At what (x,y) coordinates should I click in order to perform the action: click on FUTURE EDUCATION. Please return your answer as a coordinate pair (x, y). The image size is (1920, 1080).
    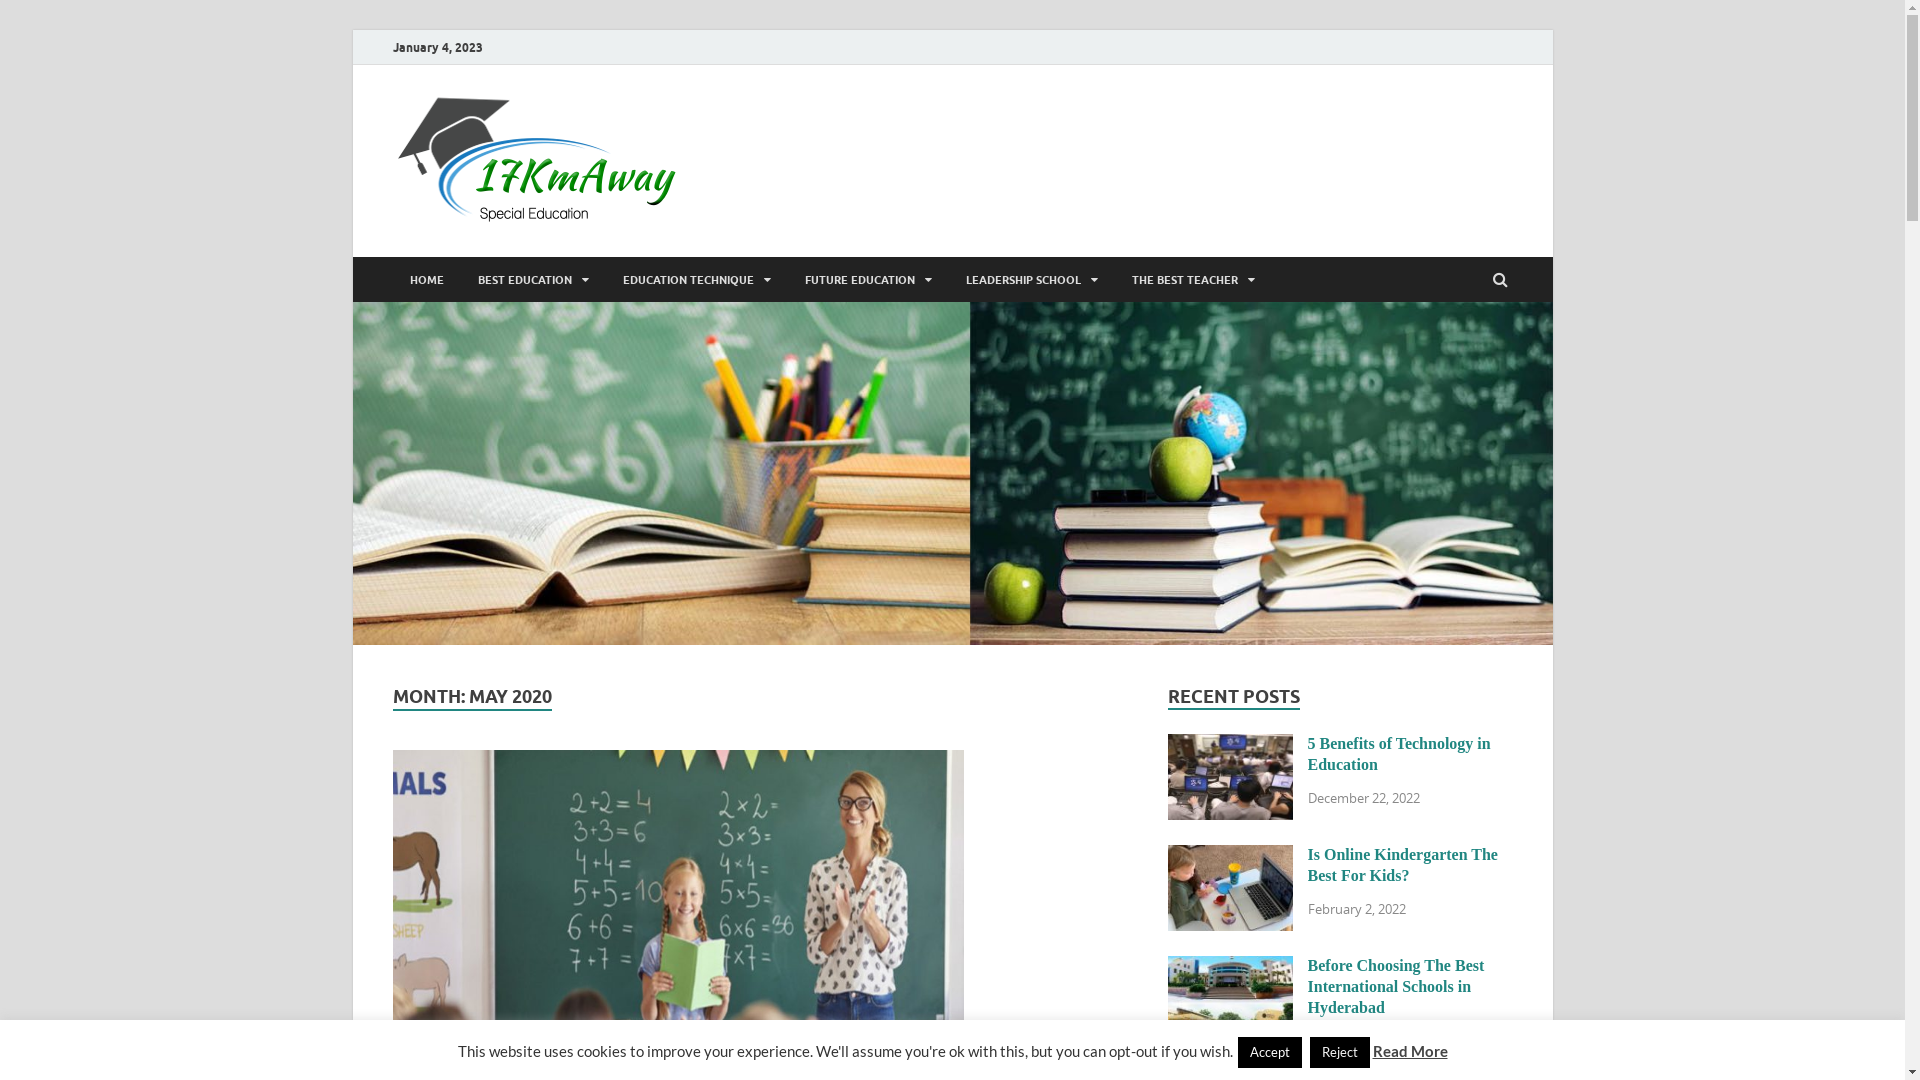
    Looking at the image, I should click on (868, 280).